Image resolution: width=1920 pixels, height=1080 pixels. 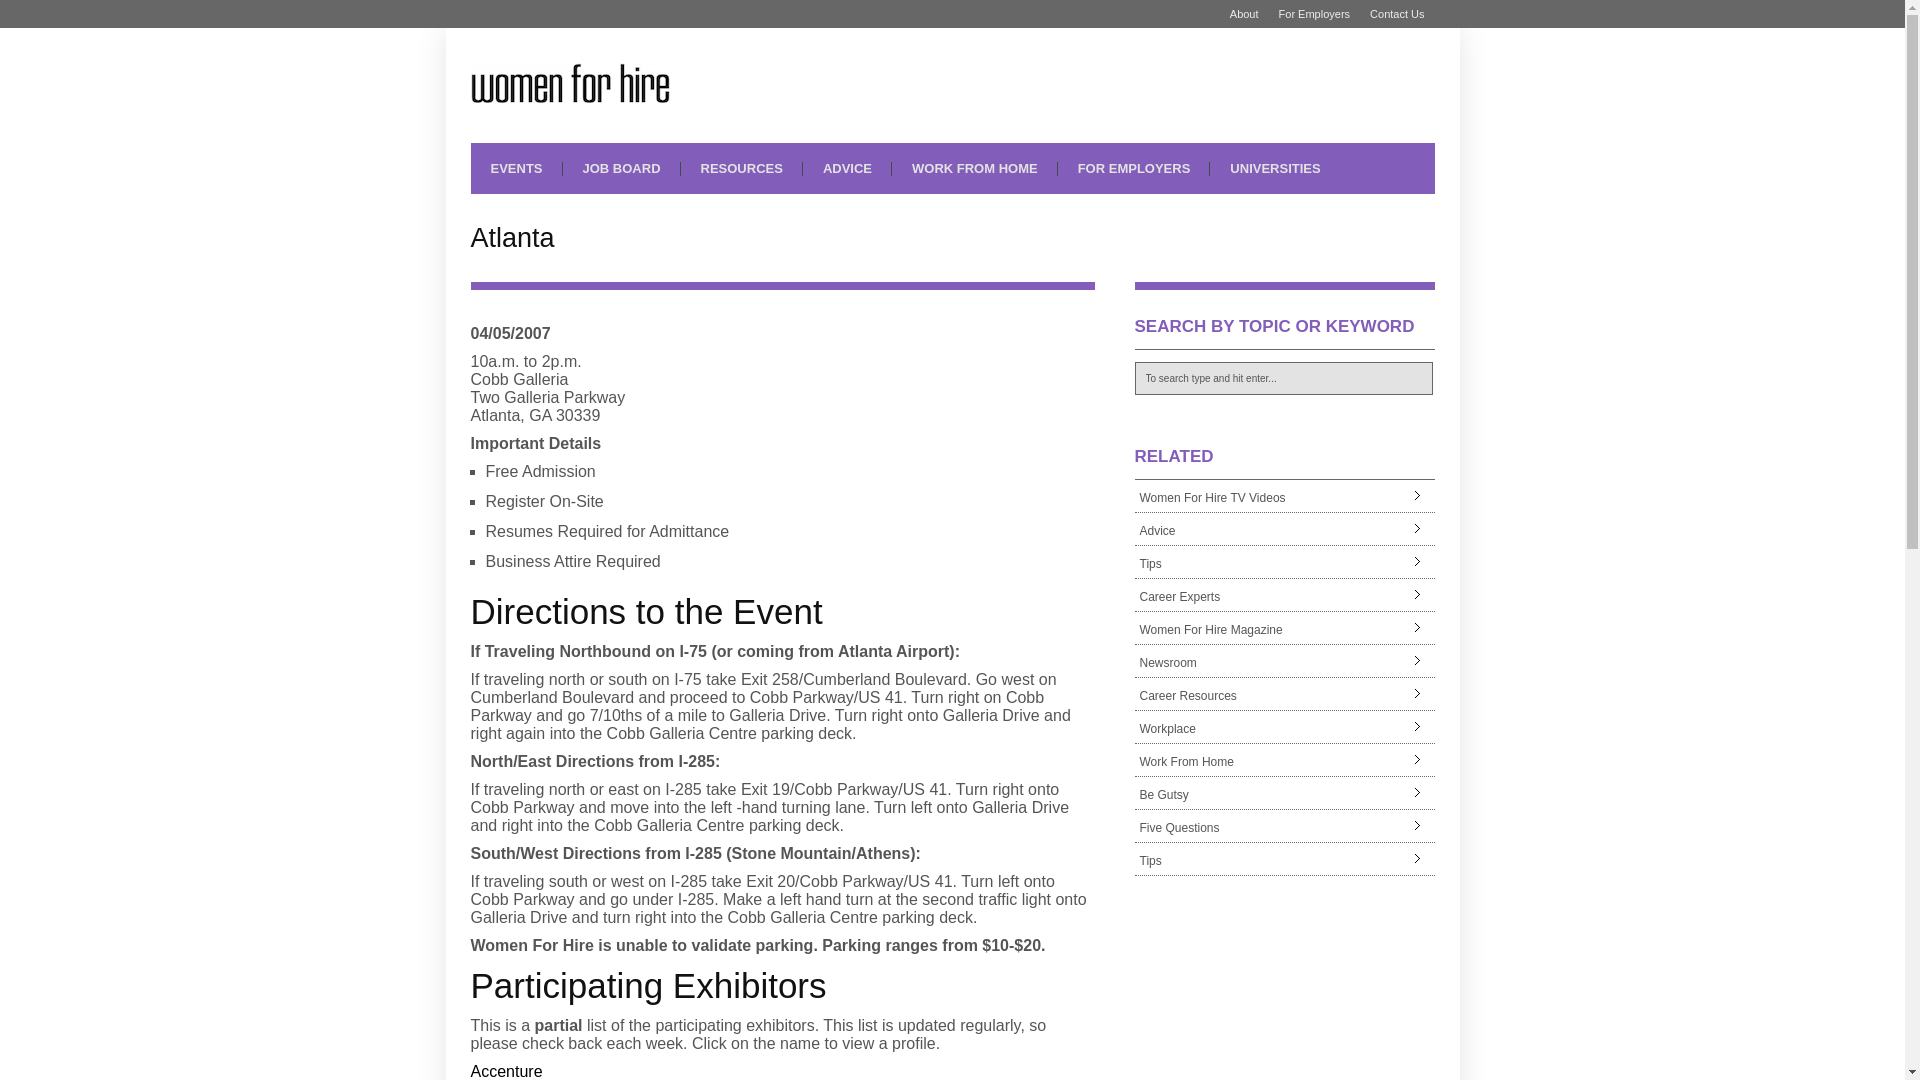 What do you see at coordinates (742, 168) in the screenshot?
I see `RESOURCES` at bounding box center [742, 168].